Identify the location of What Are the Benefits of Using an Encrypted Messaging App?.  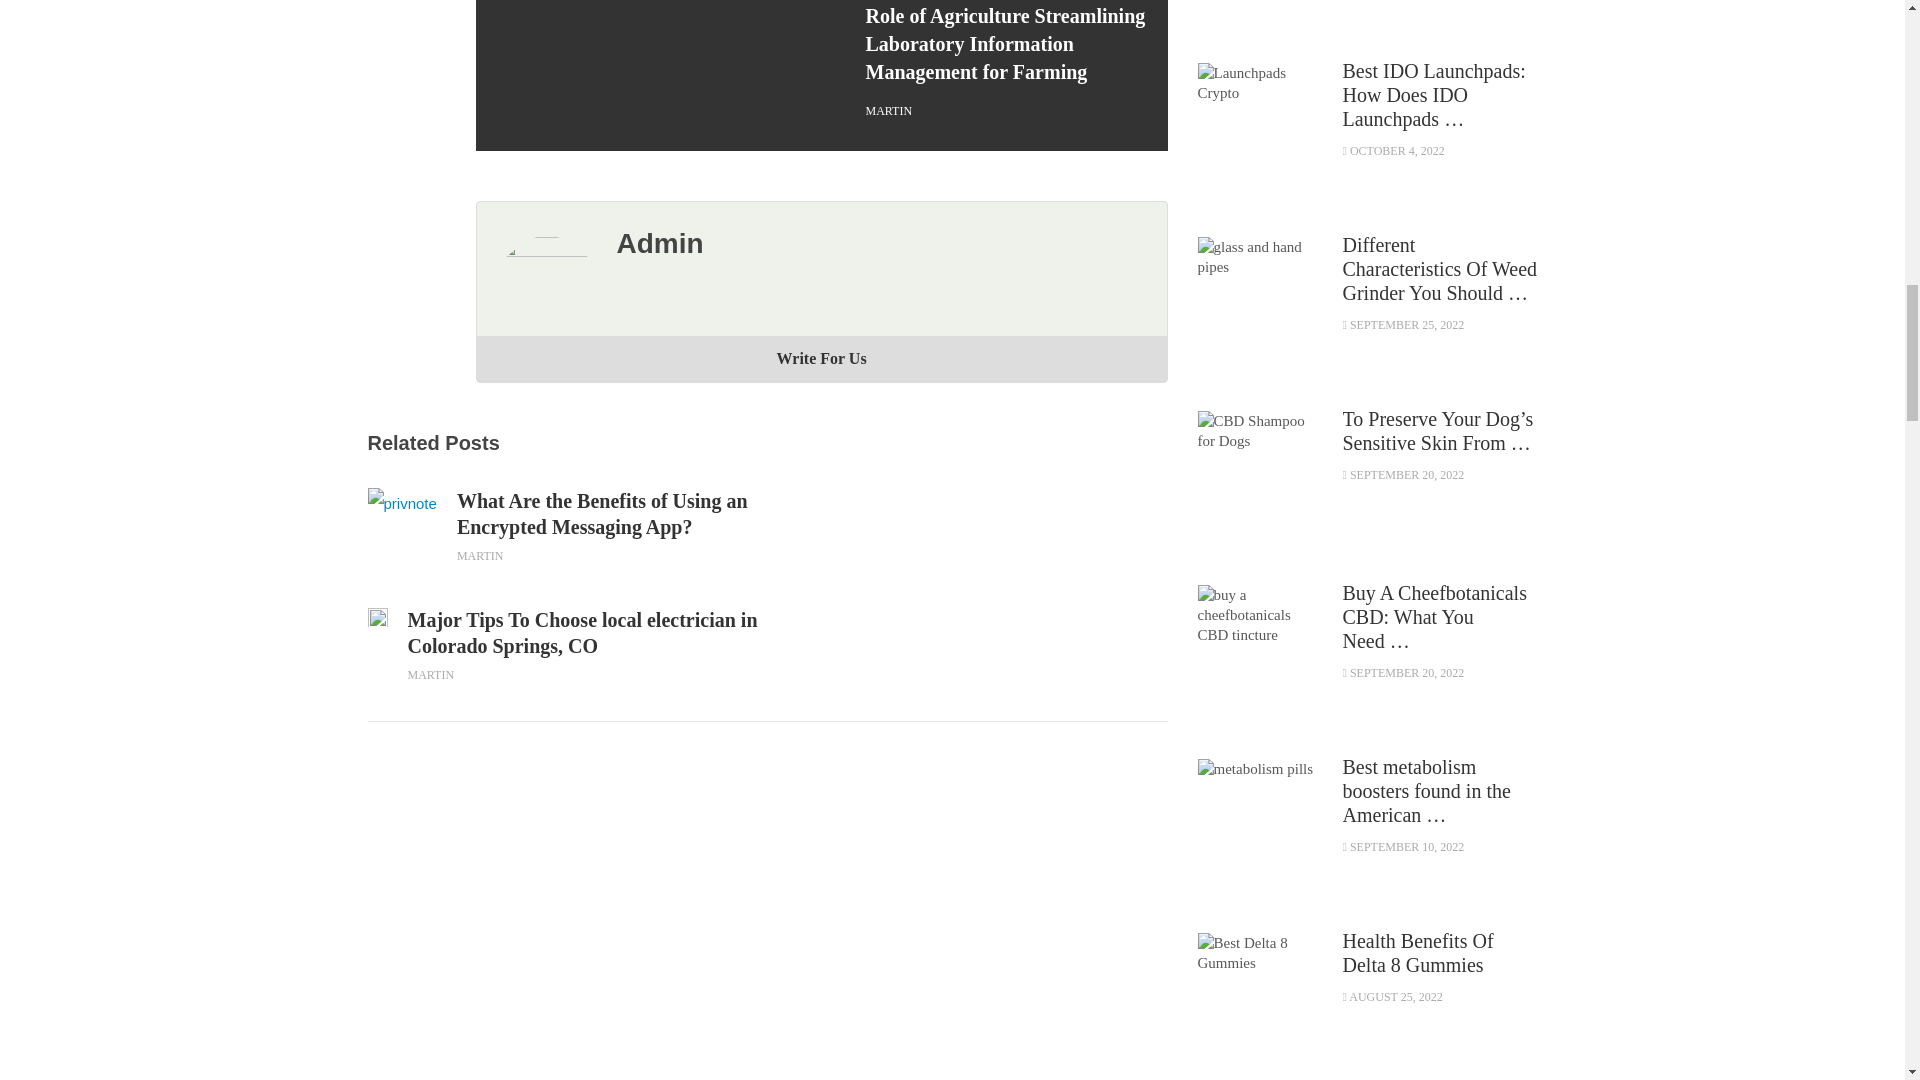
(612, 514).